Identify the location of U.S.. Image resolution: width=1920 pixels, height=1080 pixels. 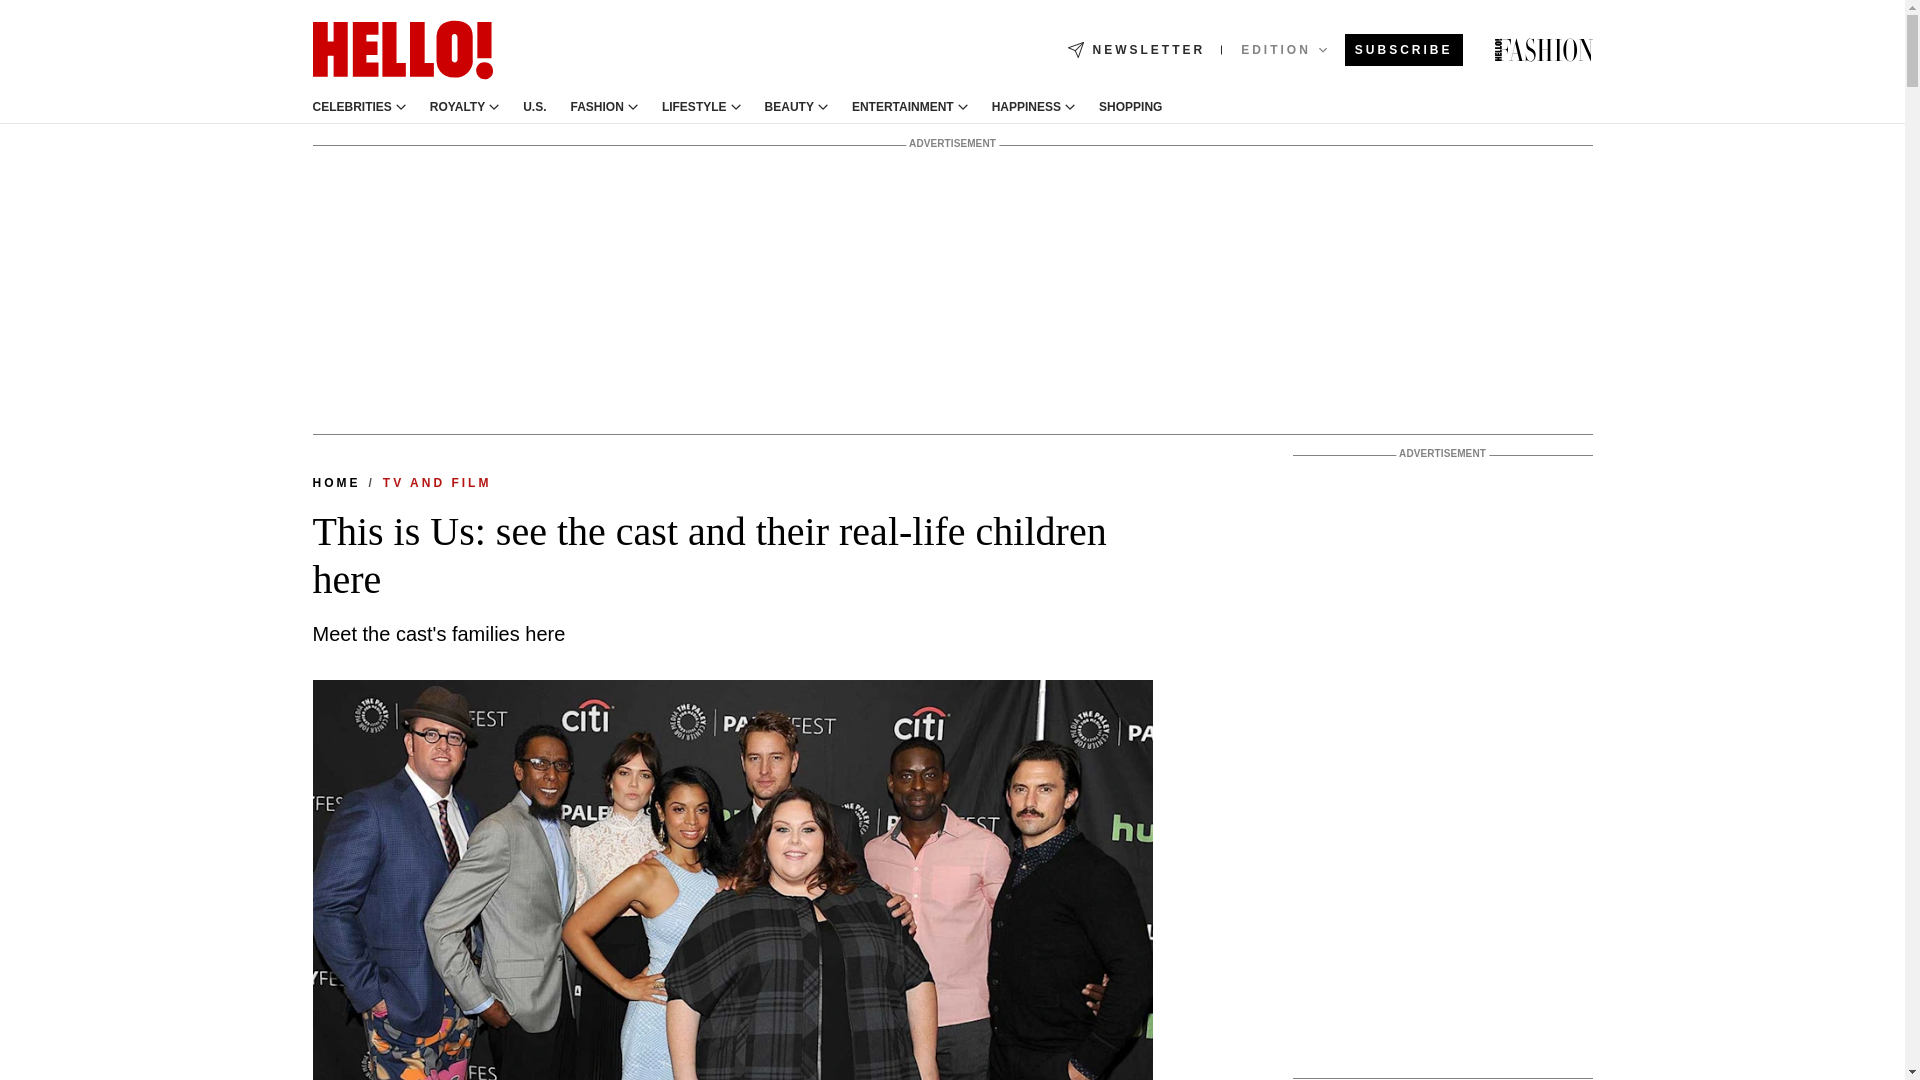
(534, 107).